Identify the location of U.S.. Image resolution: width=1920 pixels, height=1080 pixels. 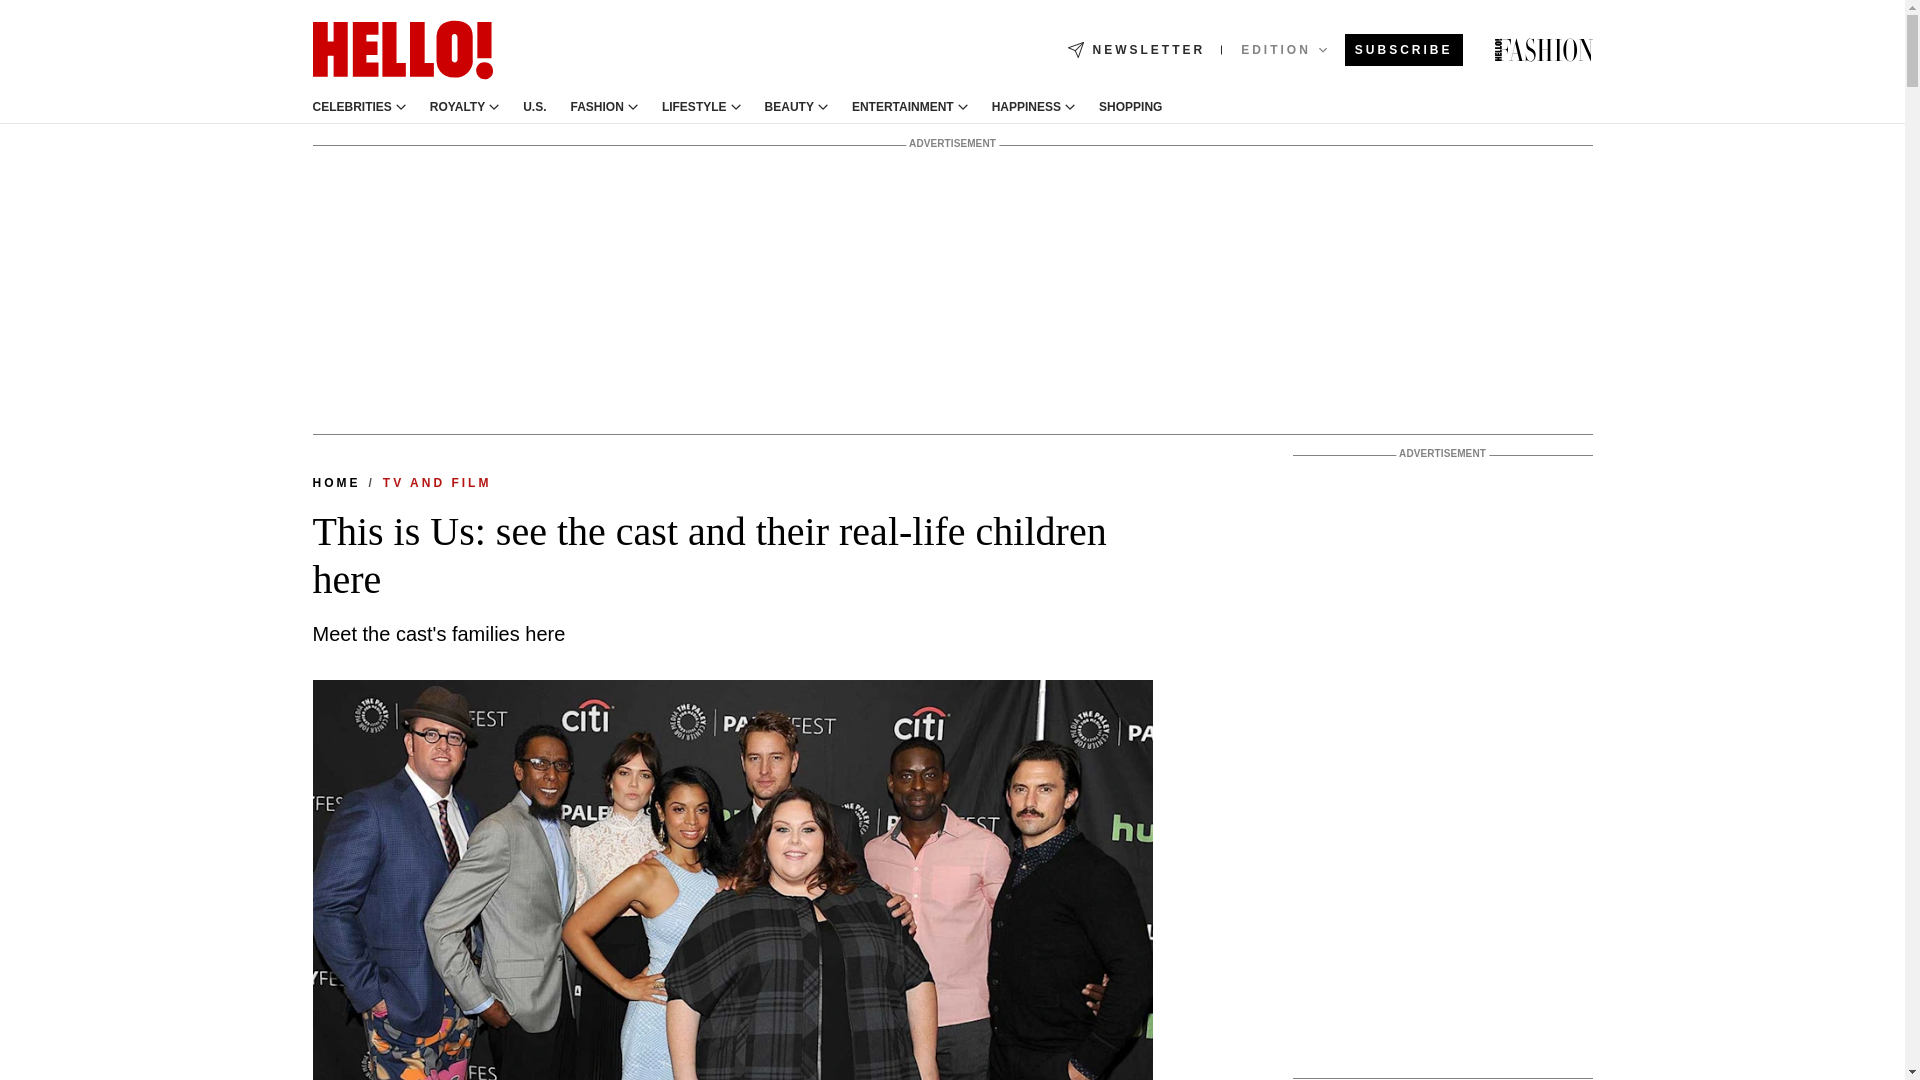
(534, 107).